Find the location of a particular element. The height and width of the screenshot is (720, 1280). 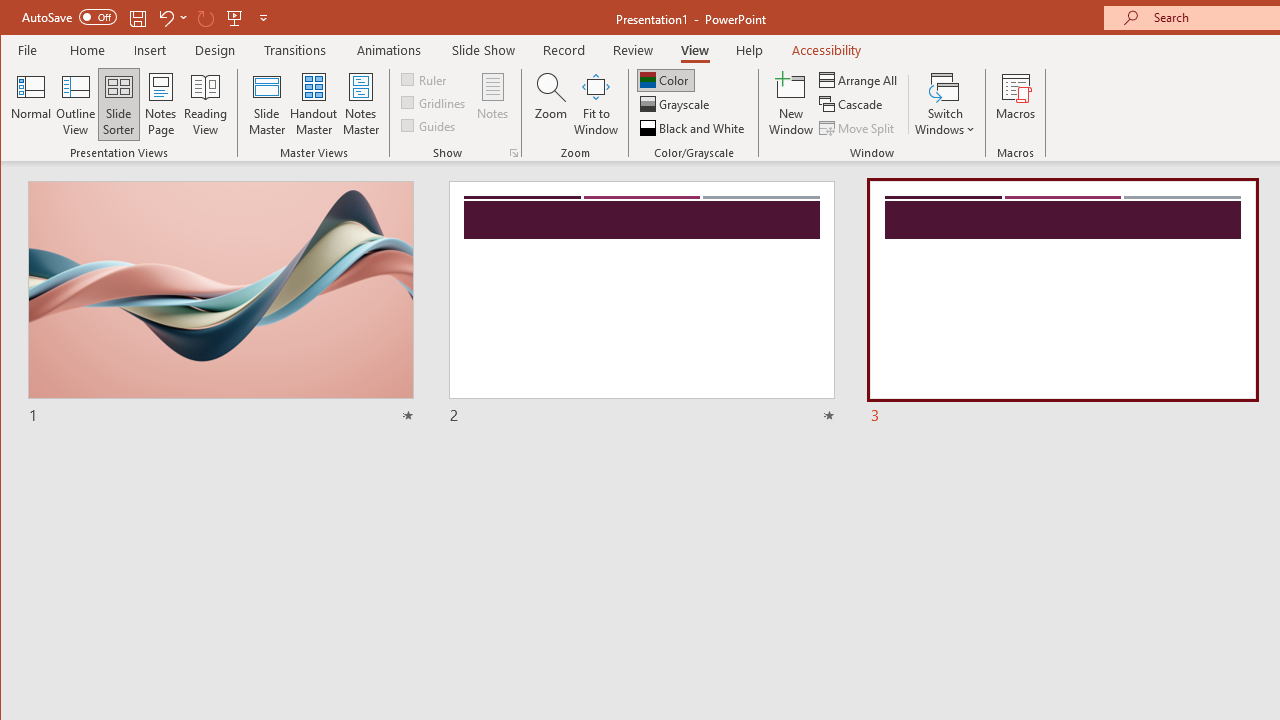

Grid Settings... is located at coordinates (514, 152).